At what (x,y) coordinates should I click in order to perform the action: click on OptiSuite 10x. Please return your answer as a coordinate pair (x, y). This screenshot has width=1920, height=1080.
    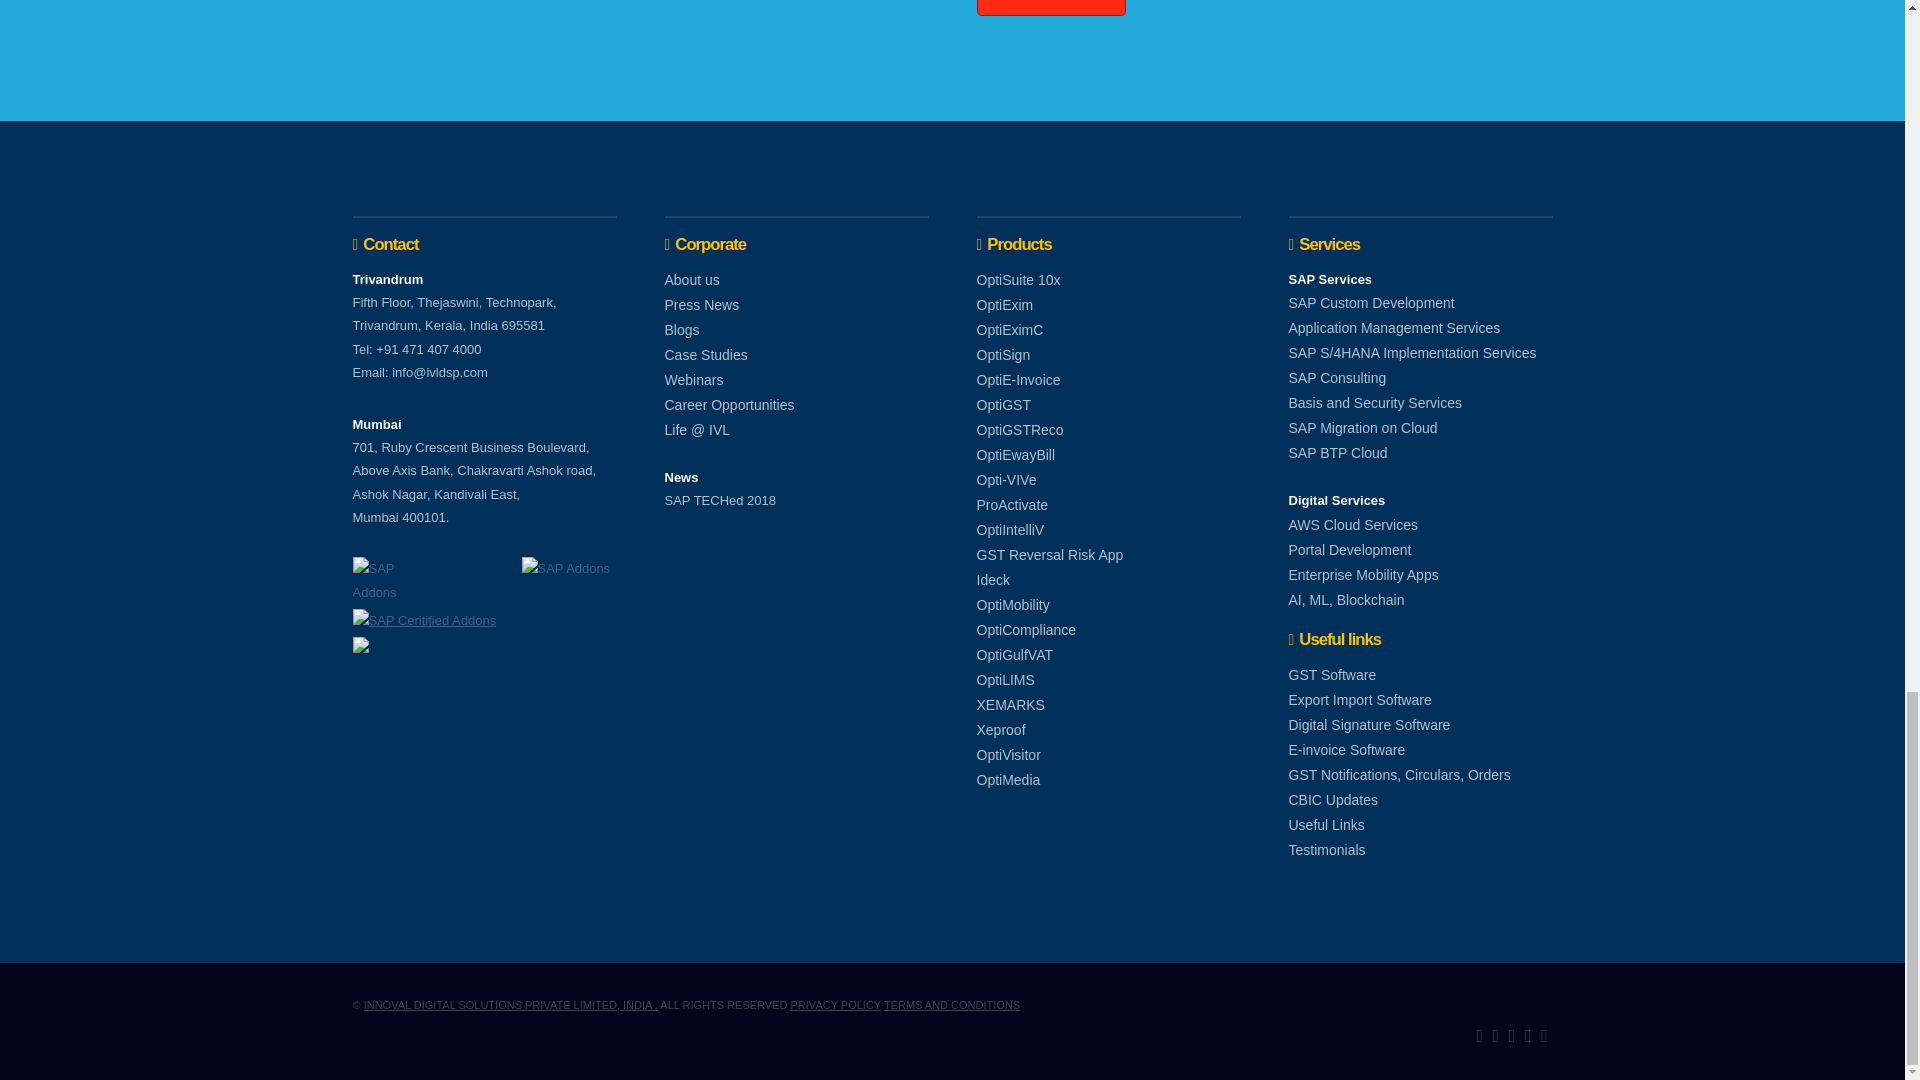
    Looking at the image, I should click on (1017, 279).